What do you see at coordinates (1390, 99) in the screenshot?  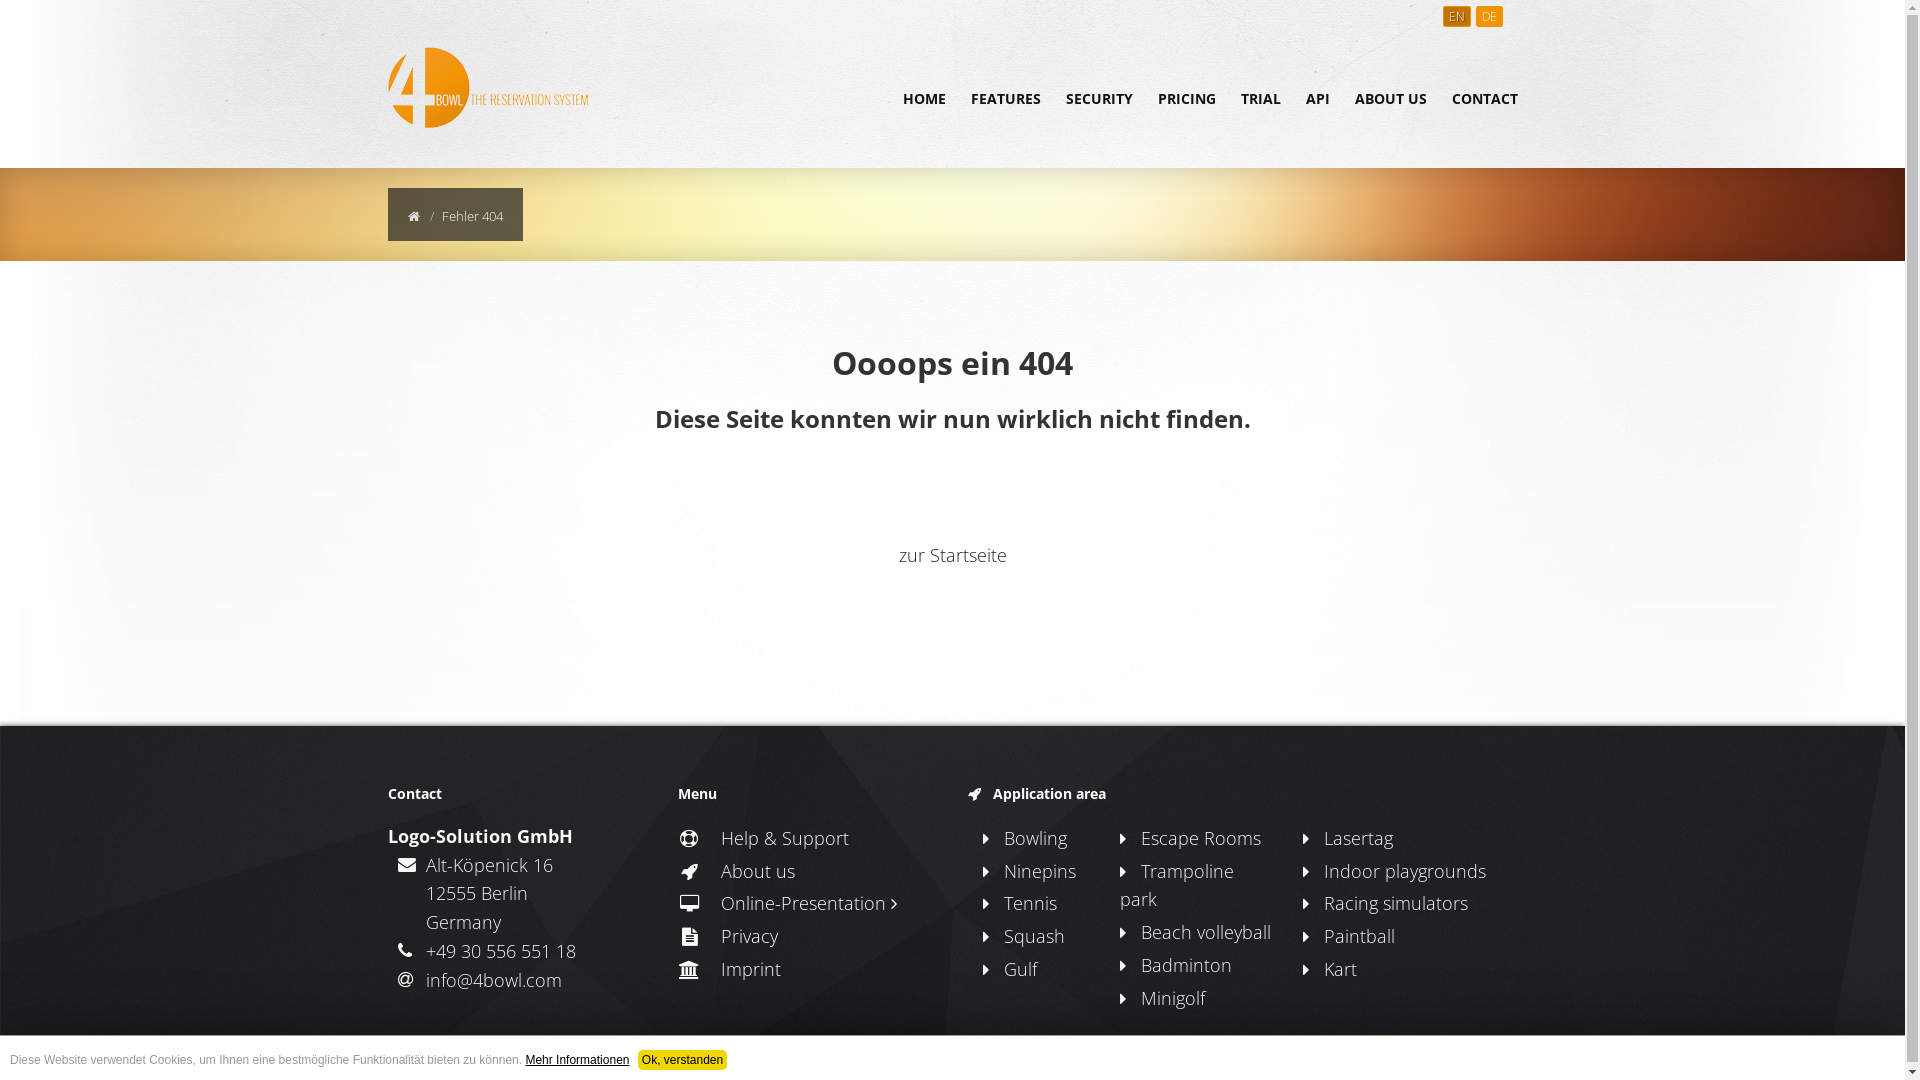 I see `ABOUT US` at bounding box center [1390, 99].